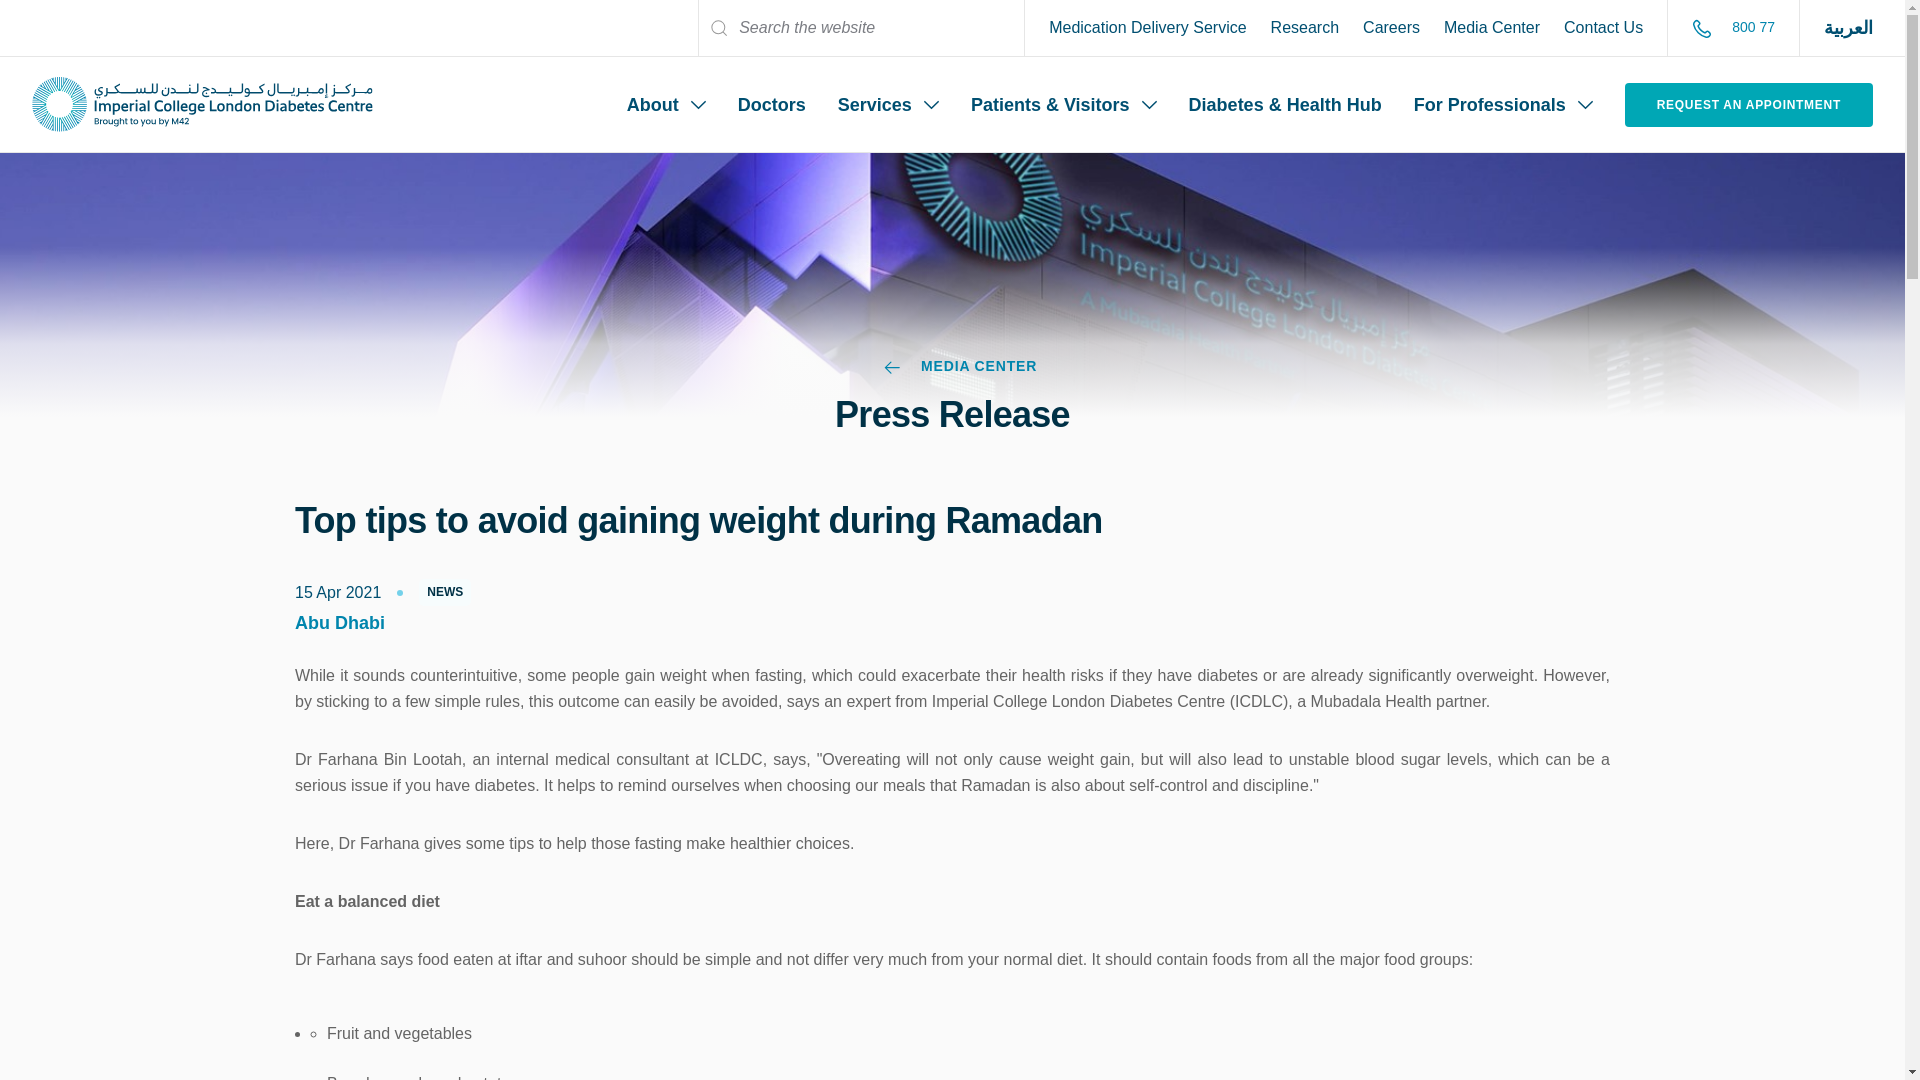  What do you see at coordinates (1305, 28) in the screenshot?
I see `Research` at bounding box center [1305, 28].